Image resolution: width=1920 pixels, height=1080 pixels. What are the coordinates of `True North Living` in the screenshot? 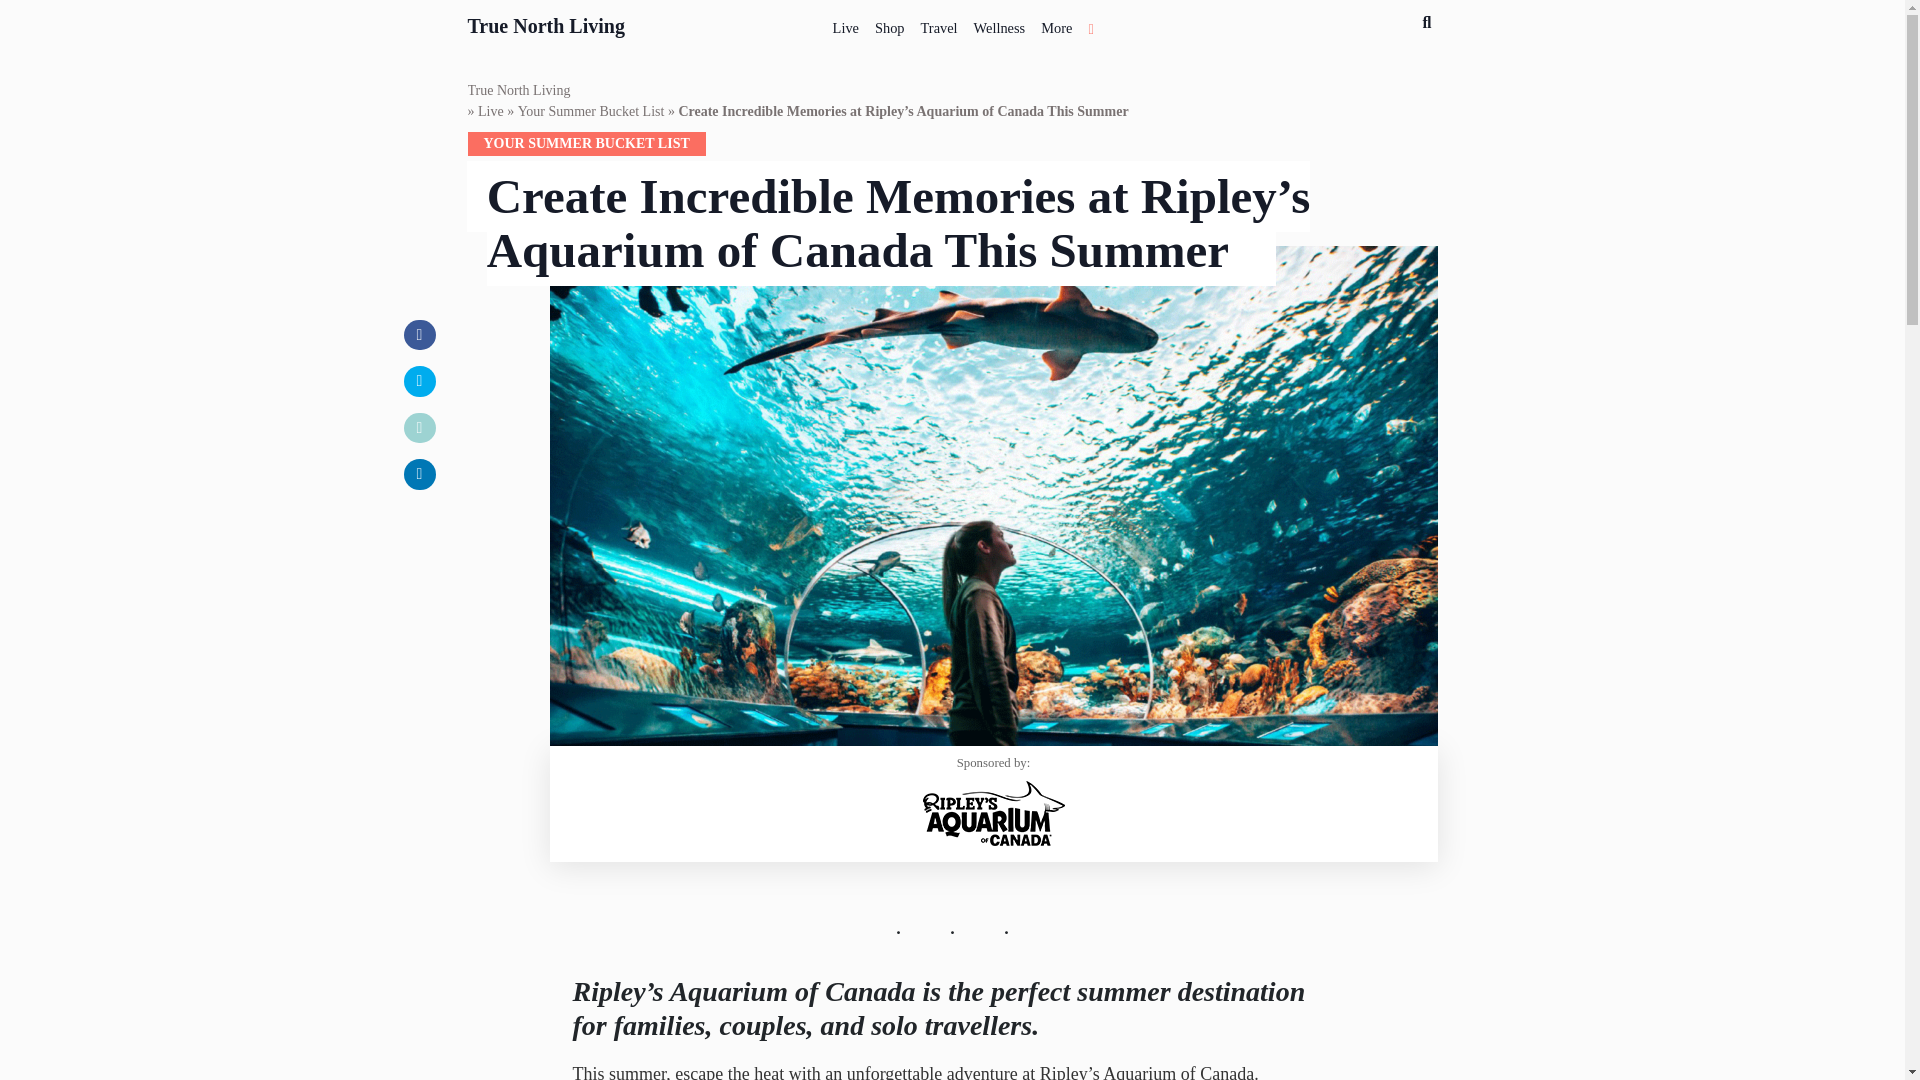 It's located at (546, 23).